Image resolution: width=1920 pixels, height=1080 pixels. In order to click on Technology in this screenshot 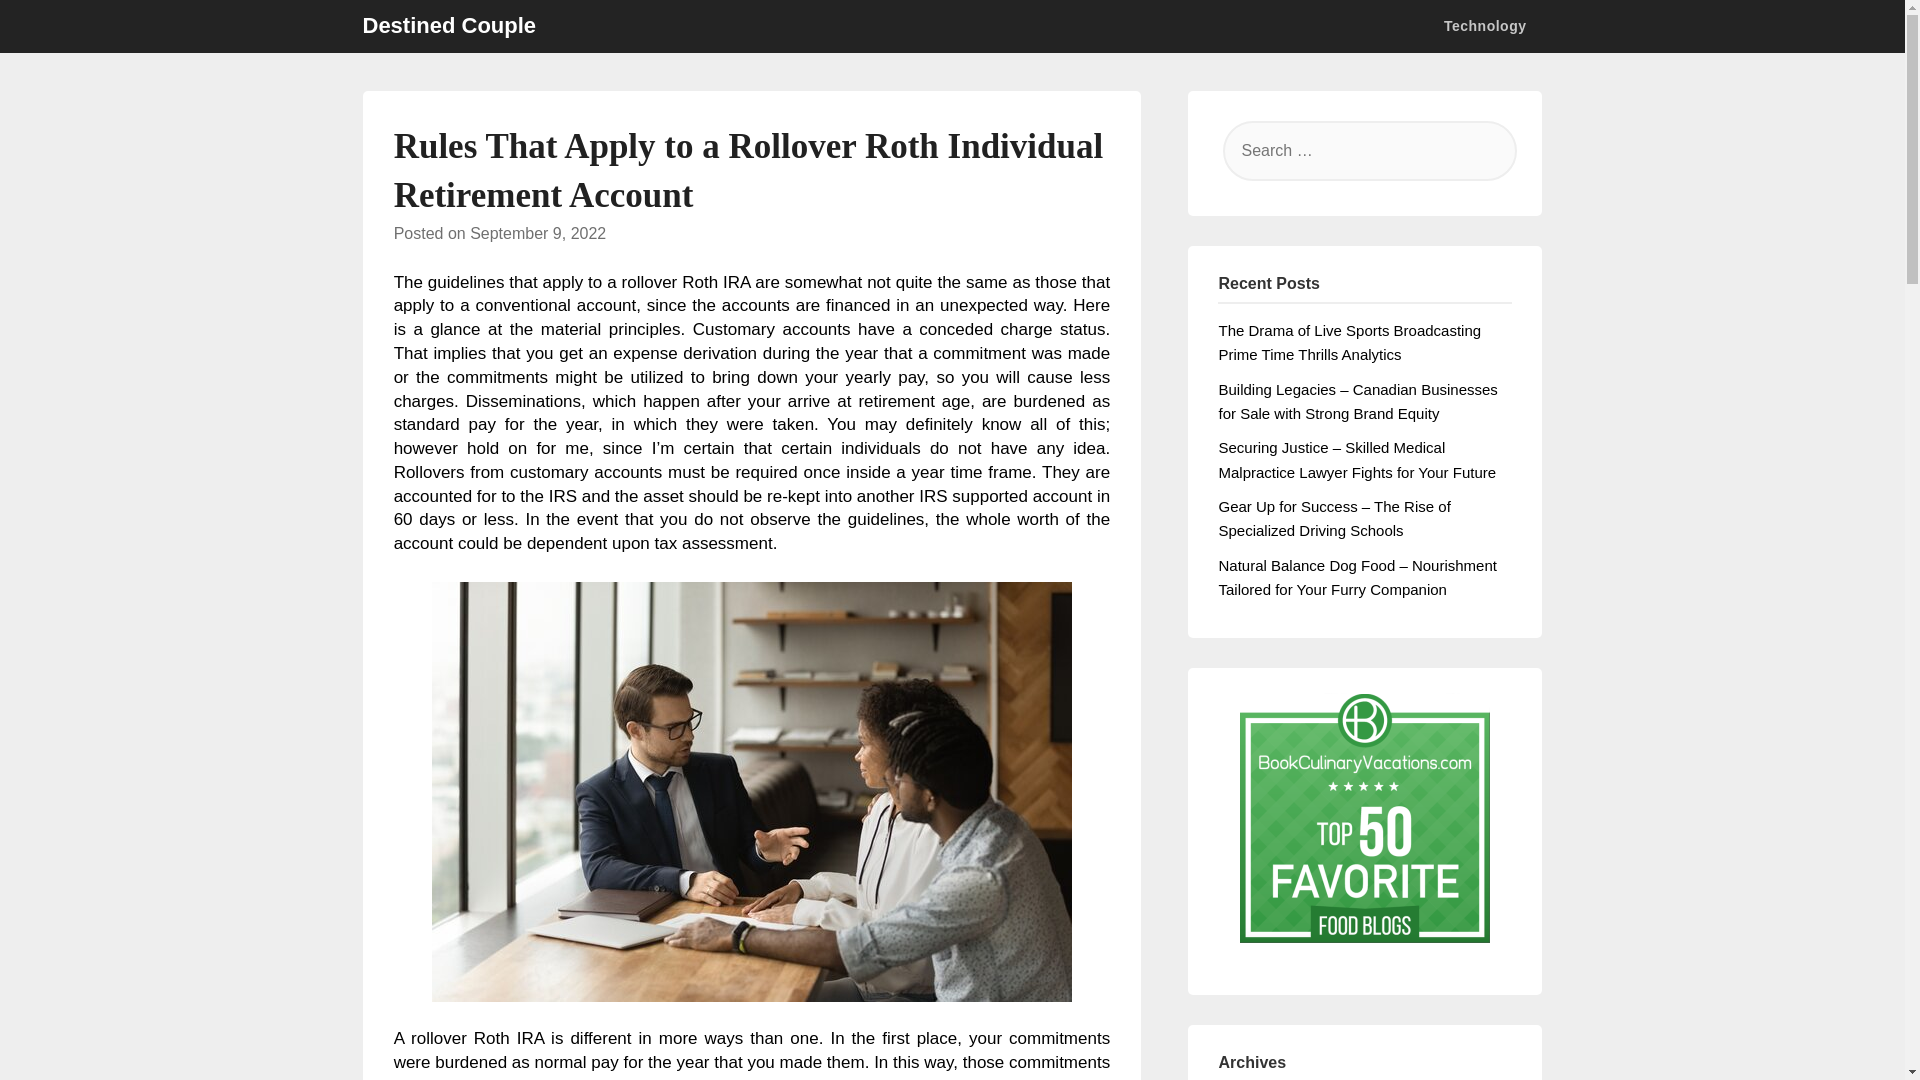, I will do `click(1493, 26)`.